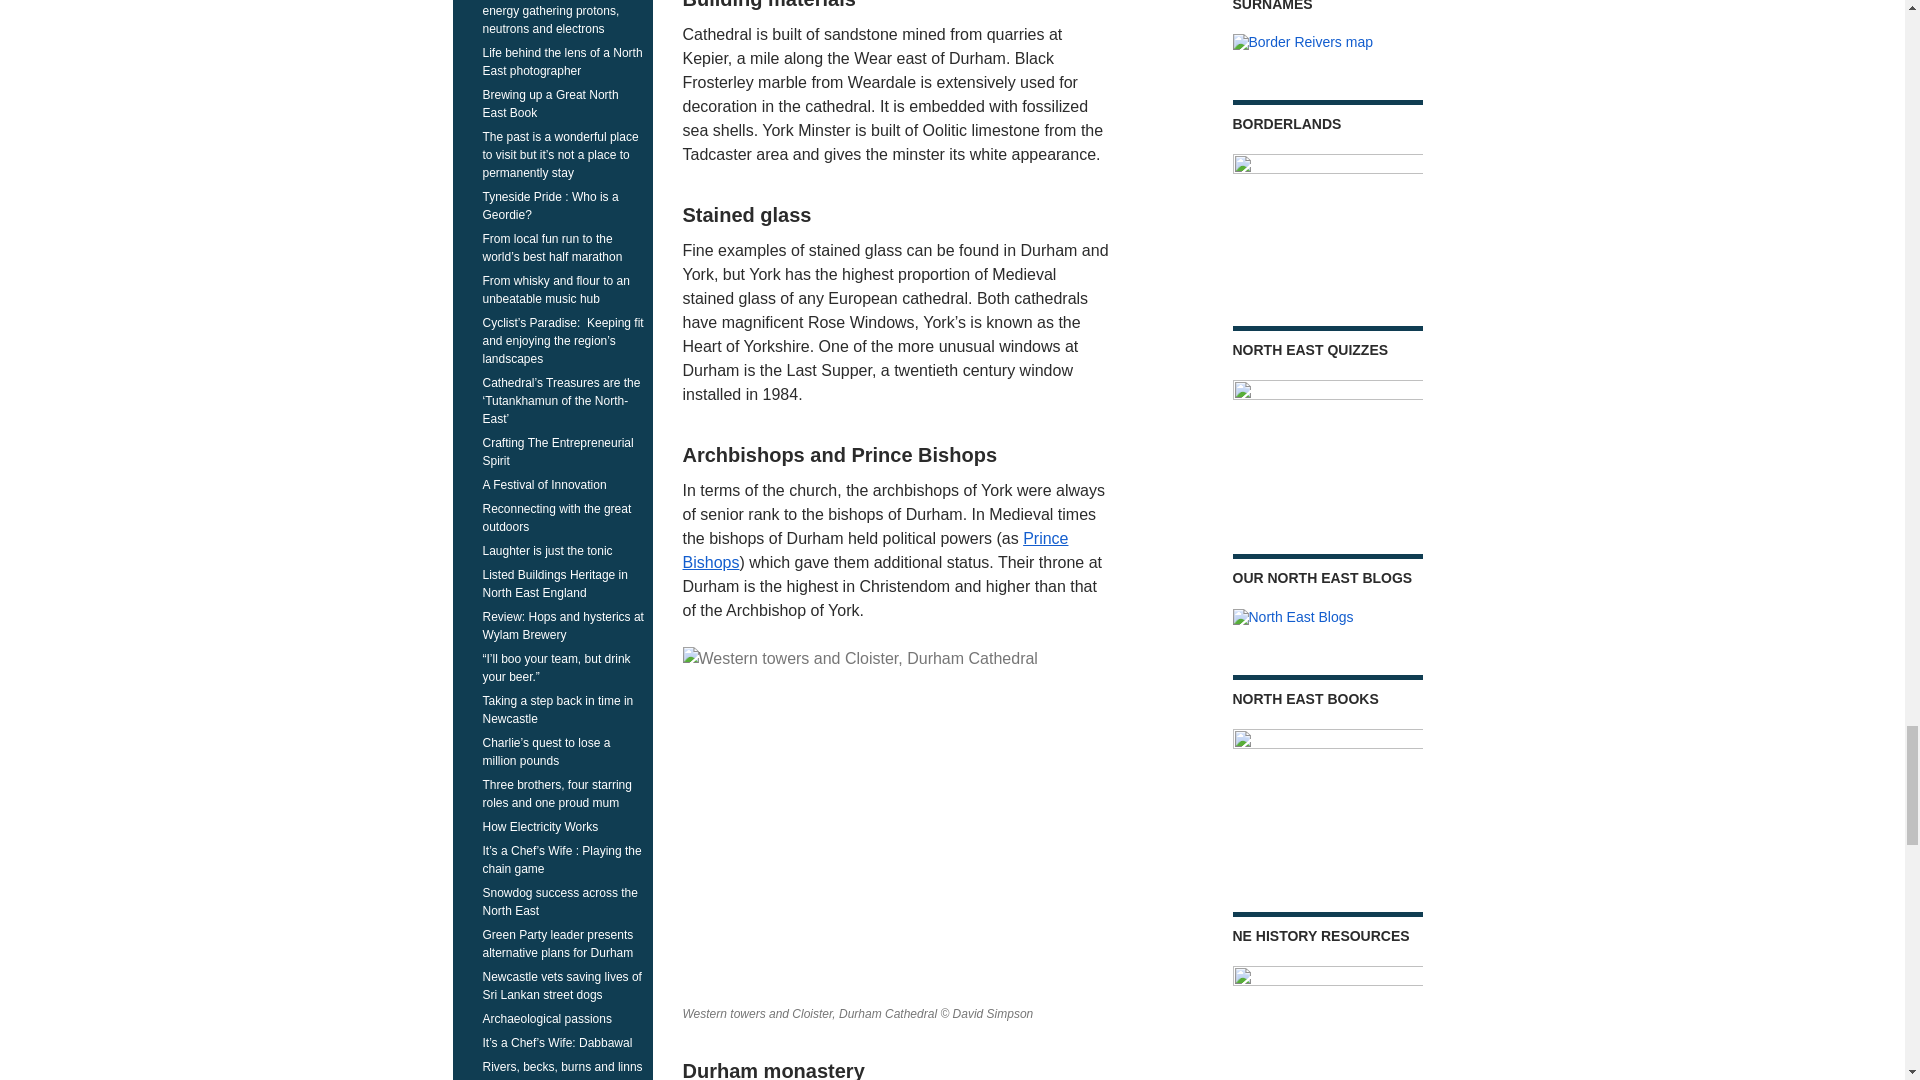 Image resolution: width=1920 pixels, height=1080 pixels. Describe the element at coordinates (1302, 42) in the screenshot. I see `Border Reiver Surnames Map` at that location.